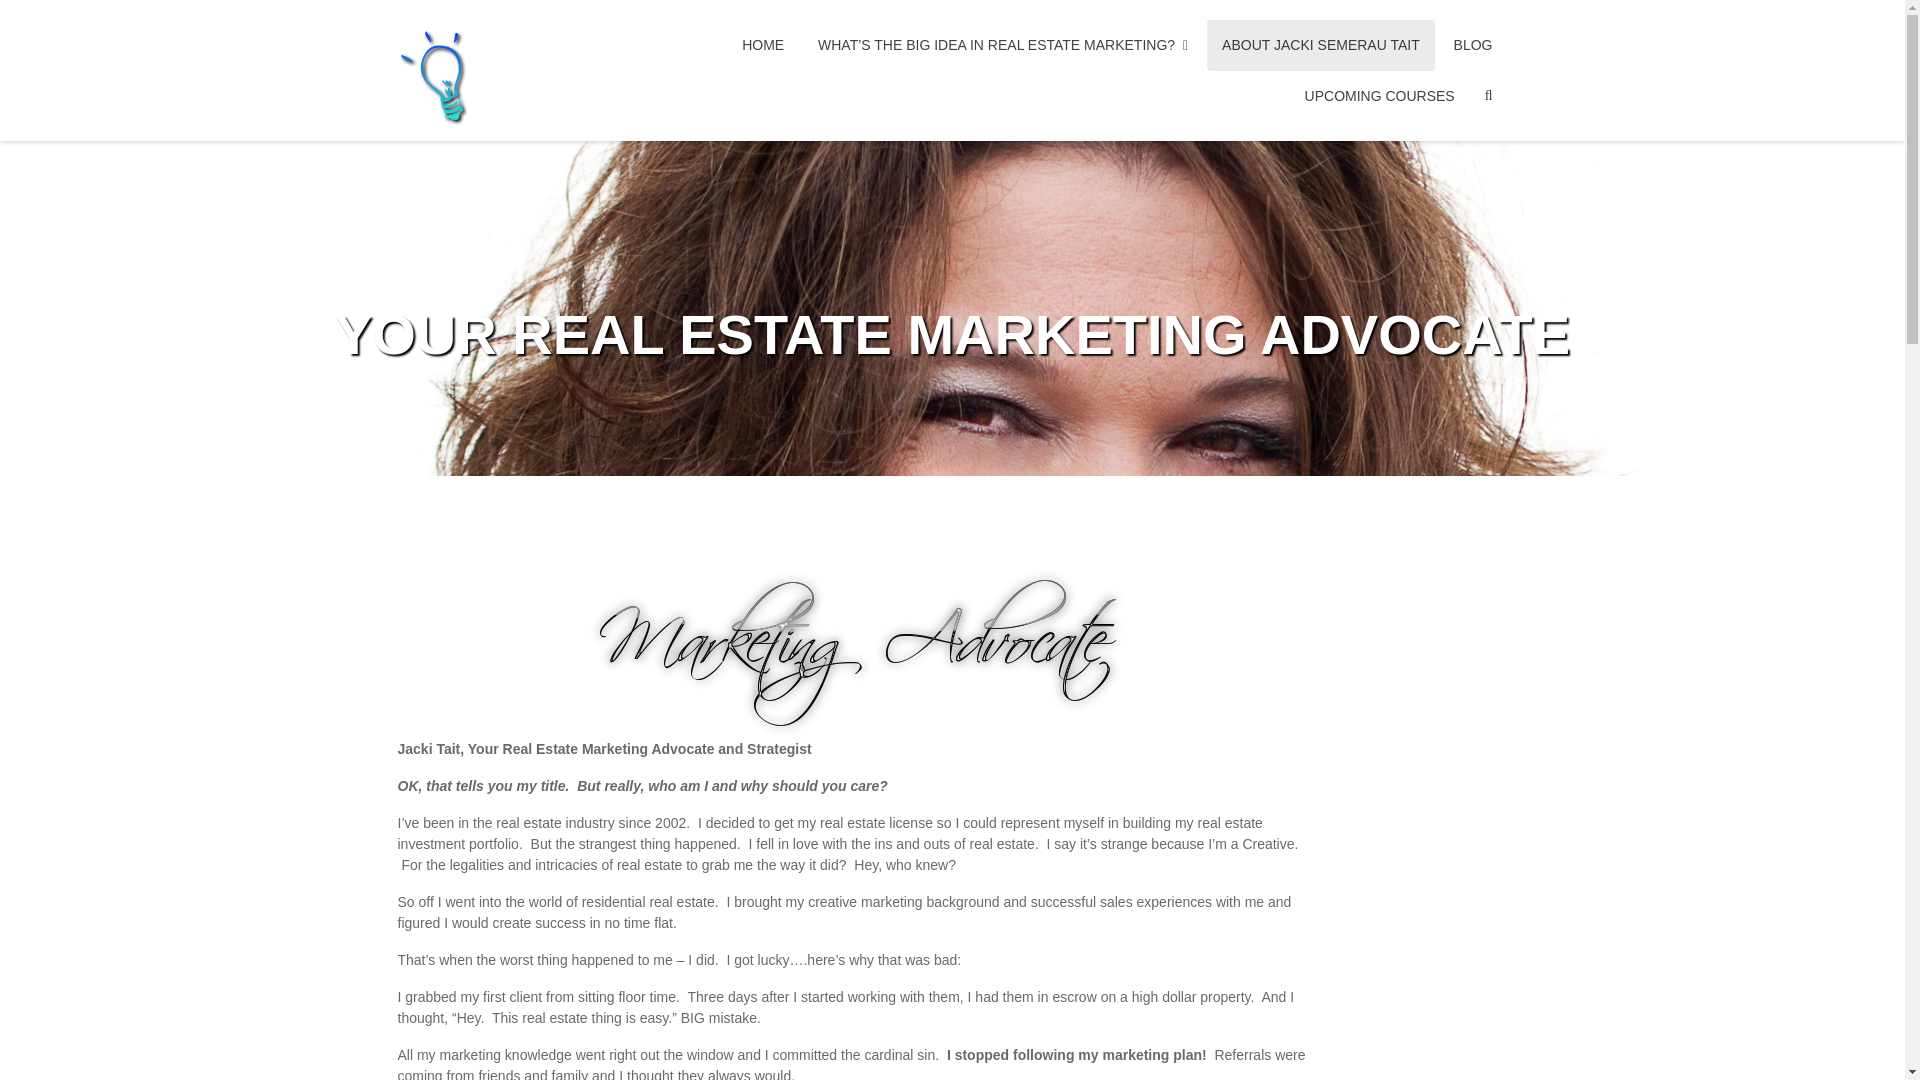  I want to click on ABOUT JACKI SEMERAU TAIT, so click(1320, 46).